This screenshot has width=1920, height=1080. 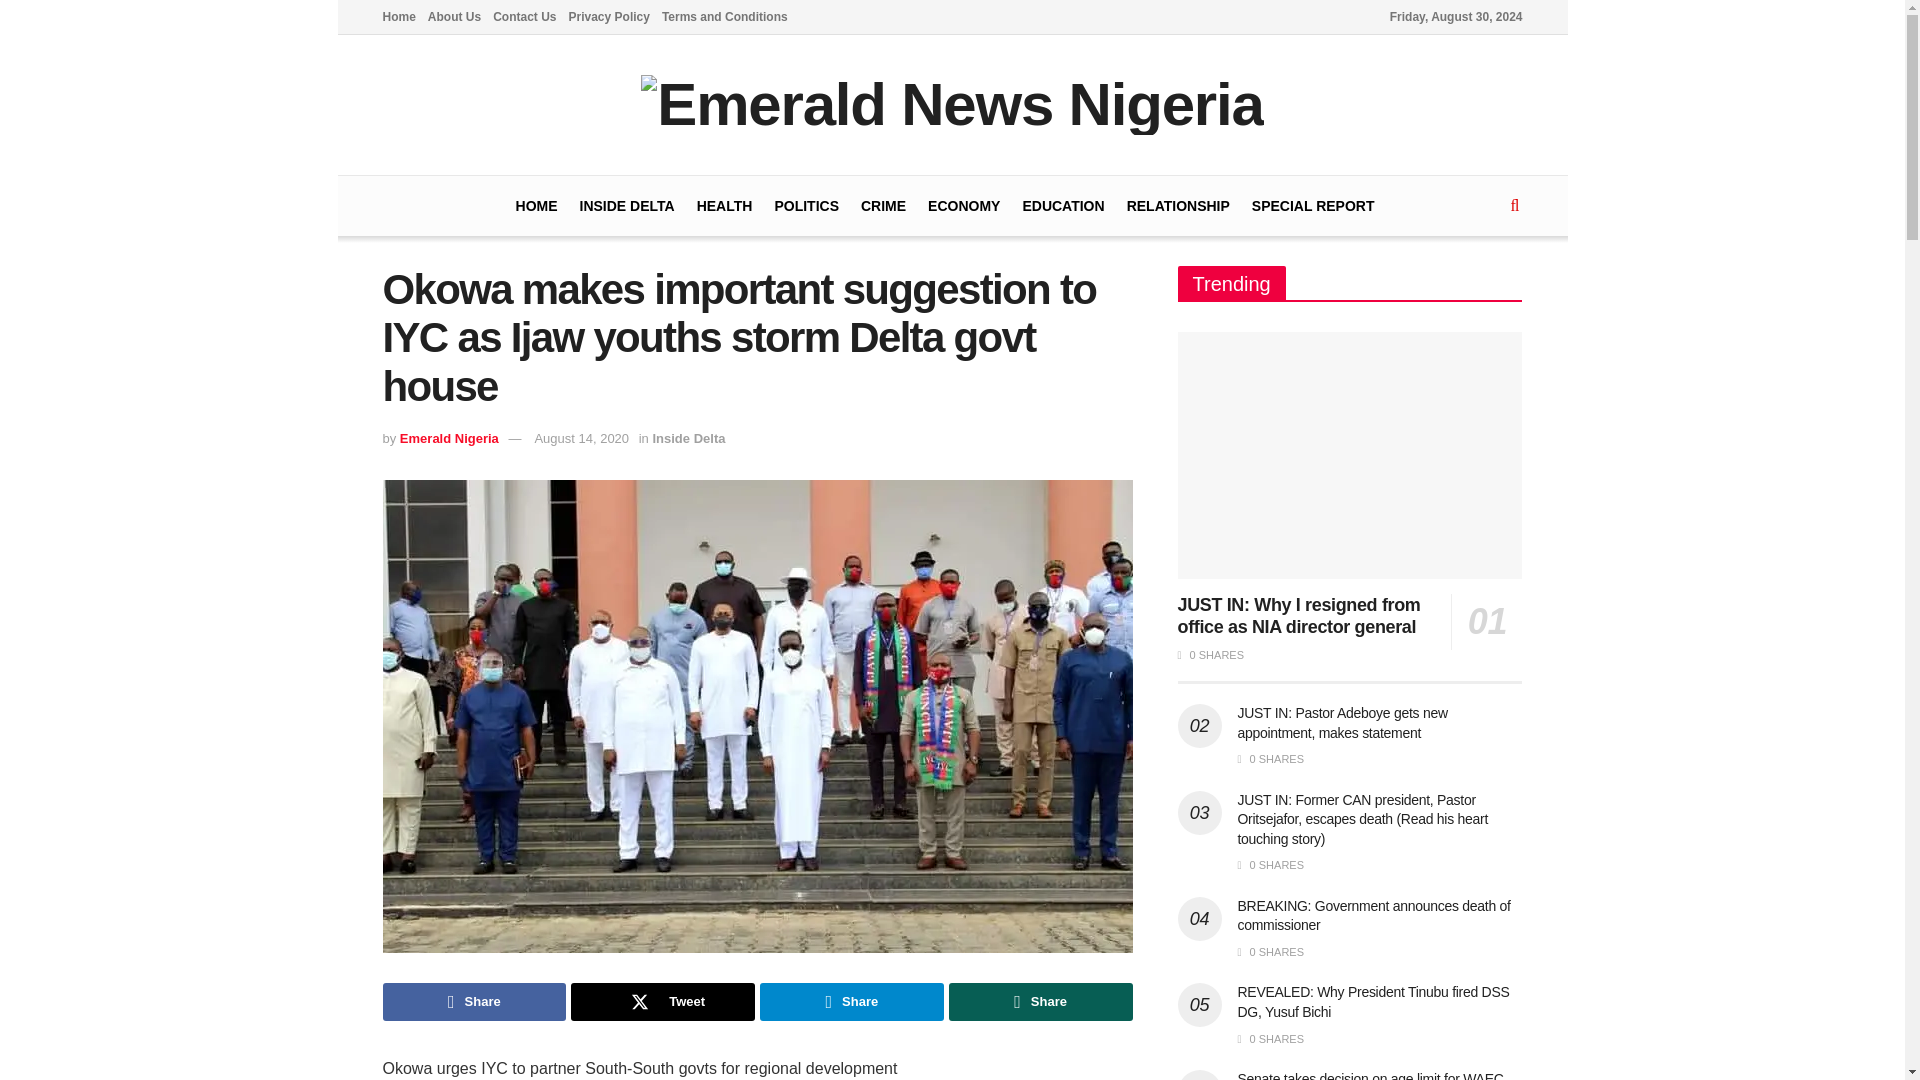 What do you see at coordinates (524, 16) in the screenshot?
I see `Contact Us` at bounding box center [524, 16].